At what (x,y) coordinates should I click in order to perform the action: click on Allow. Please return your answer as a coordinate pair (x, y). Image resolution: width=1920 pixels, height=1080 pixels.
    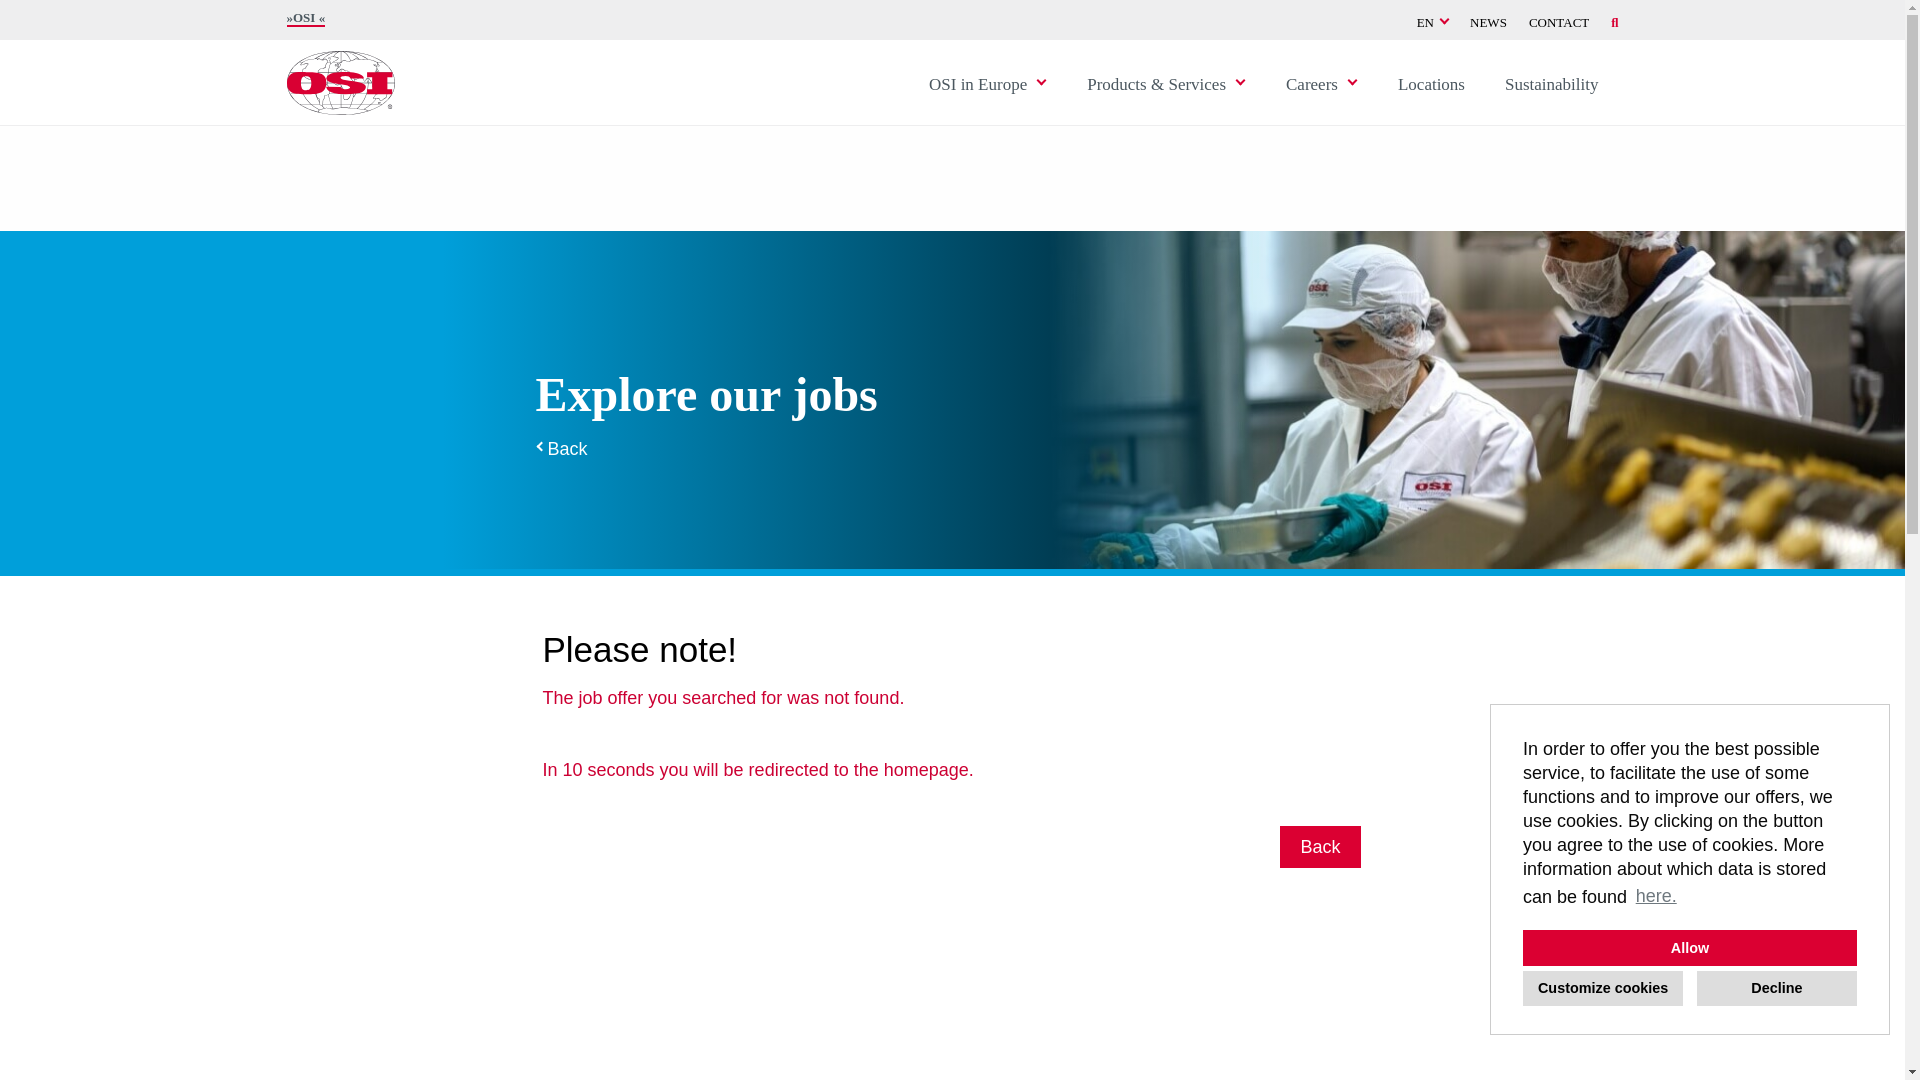
    Looking at the image, I should click on (1689, 947).